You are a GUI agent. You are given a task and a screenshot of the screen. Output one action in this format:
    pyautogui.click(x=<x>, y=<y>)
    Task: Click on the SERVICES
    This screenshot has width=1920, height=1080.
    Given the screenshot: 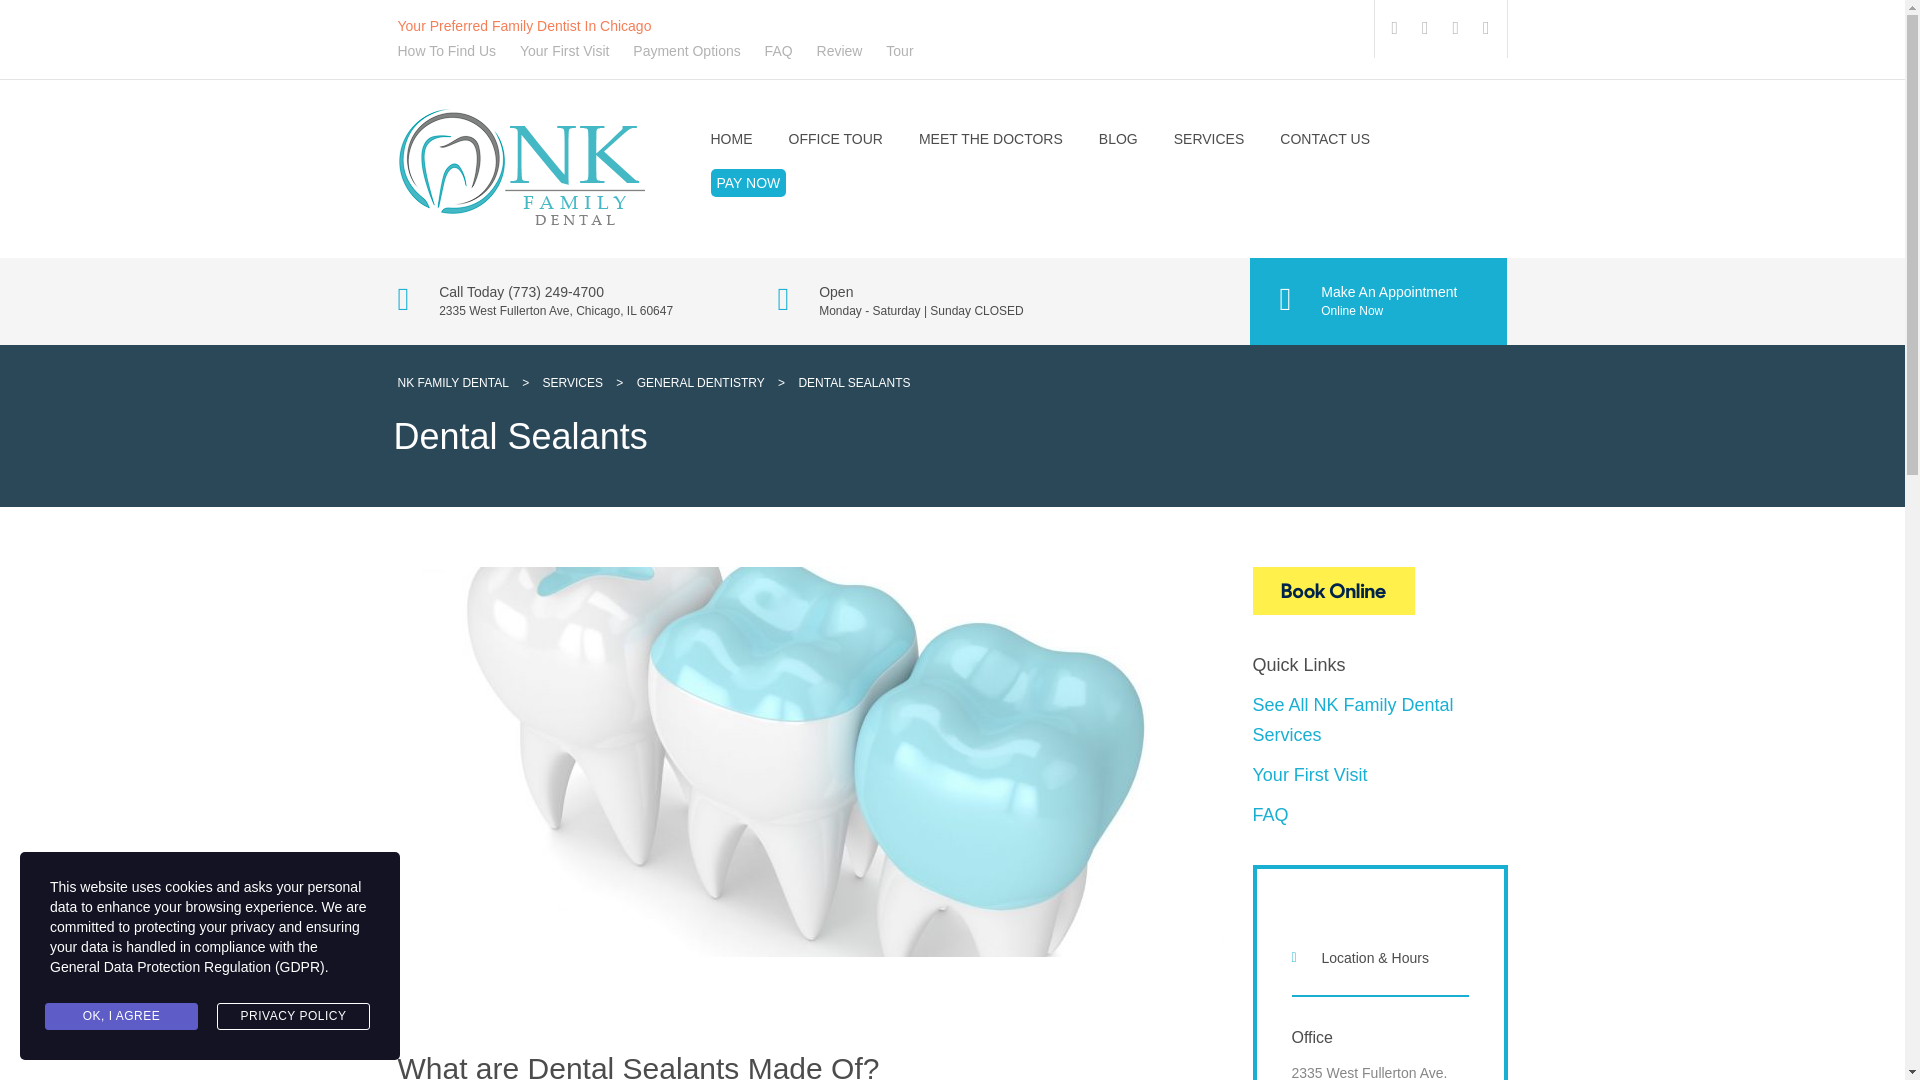 What is the action you would take?
    pyautogui.click(x=572, y=382)
    